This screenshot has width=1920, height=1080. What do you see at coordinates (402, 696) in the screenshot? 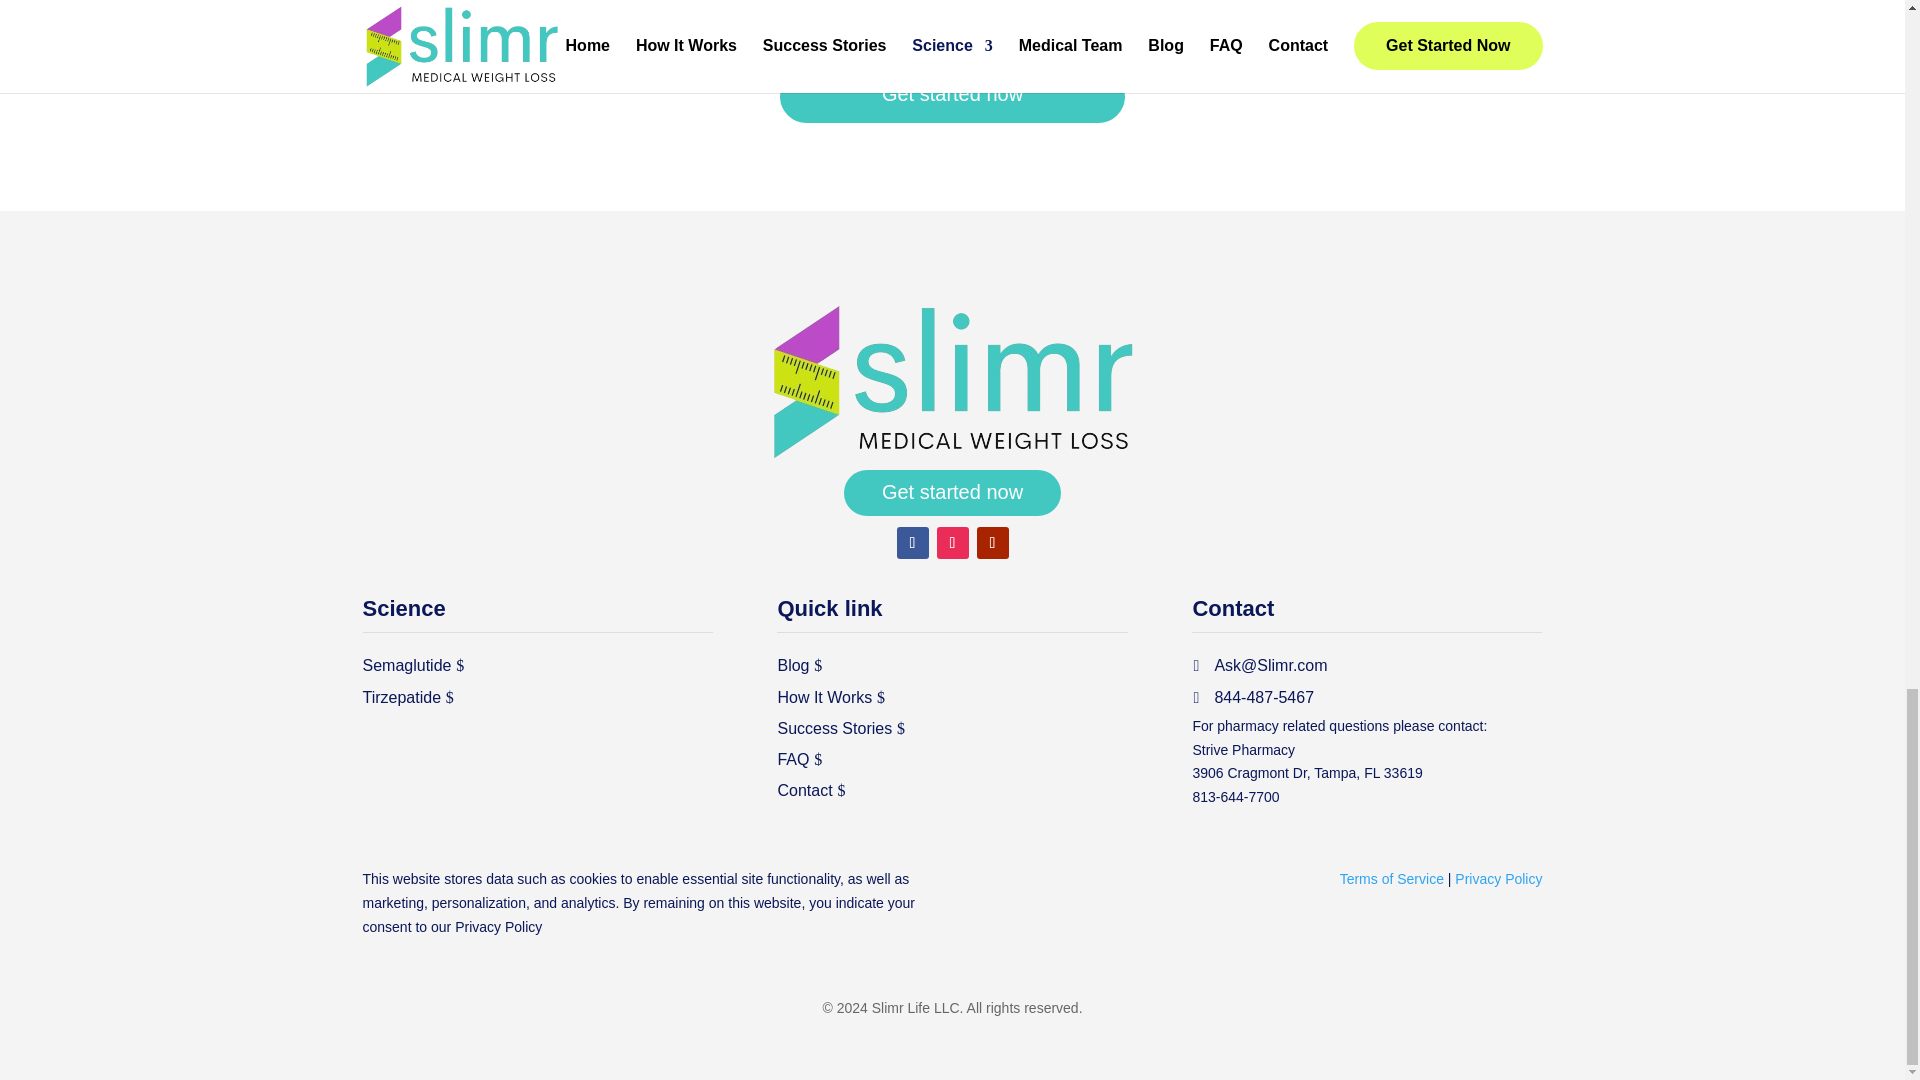
I see `Tirzepatide` at bounding box center [402, 696].